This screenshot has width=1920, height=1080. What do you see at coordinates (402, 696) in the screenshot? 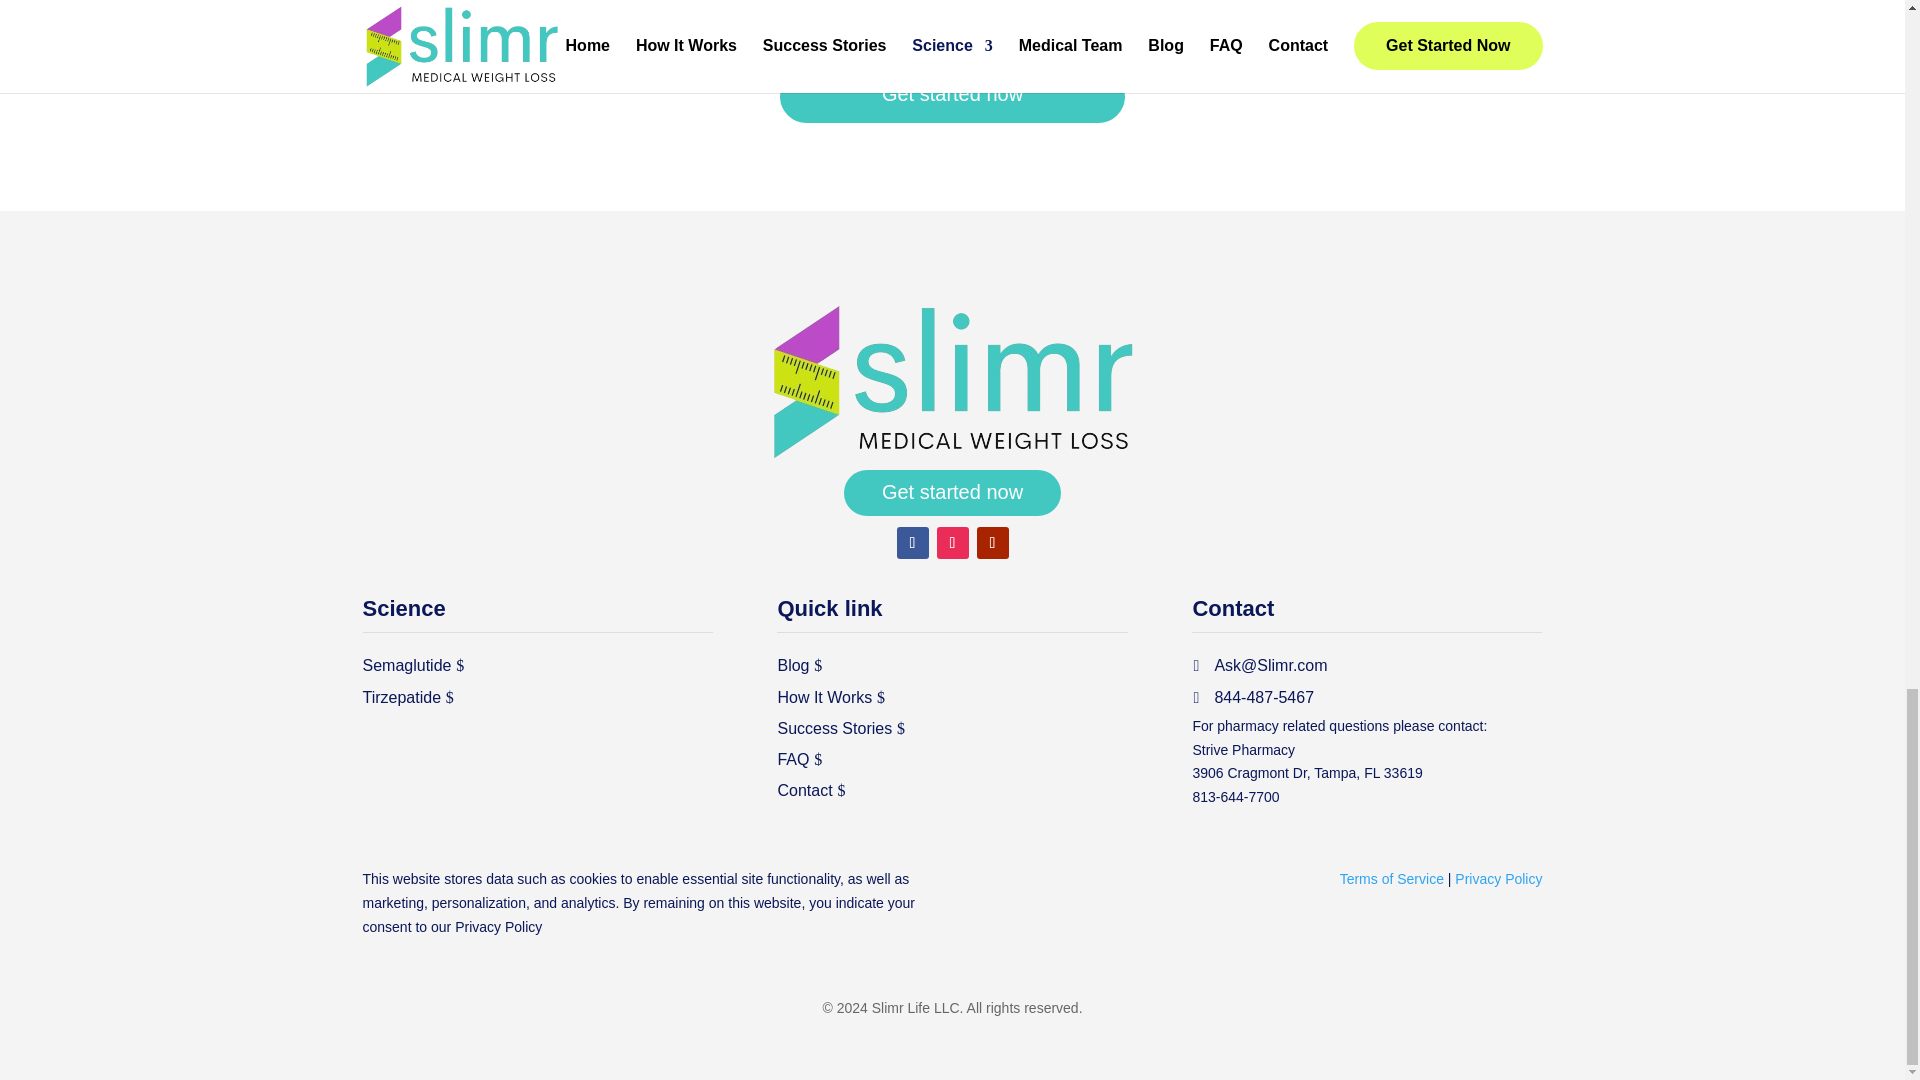
I see `Tirzepatide` at bounding box center [402, 696].